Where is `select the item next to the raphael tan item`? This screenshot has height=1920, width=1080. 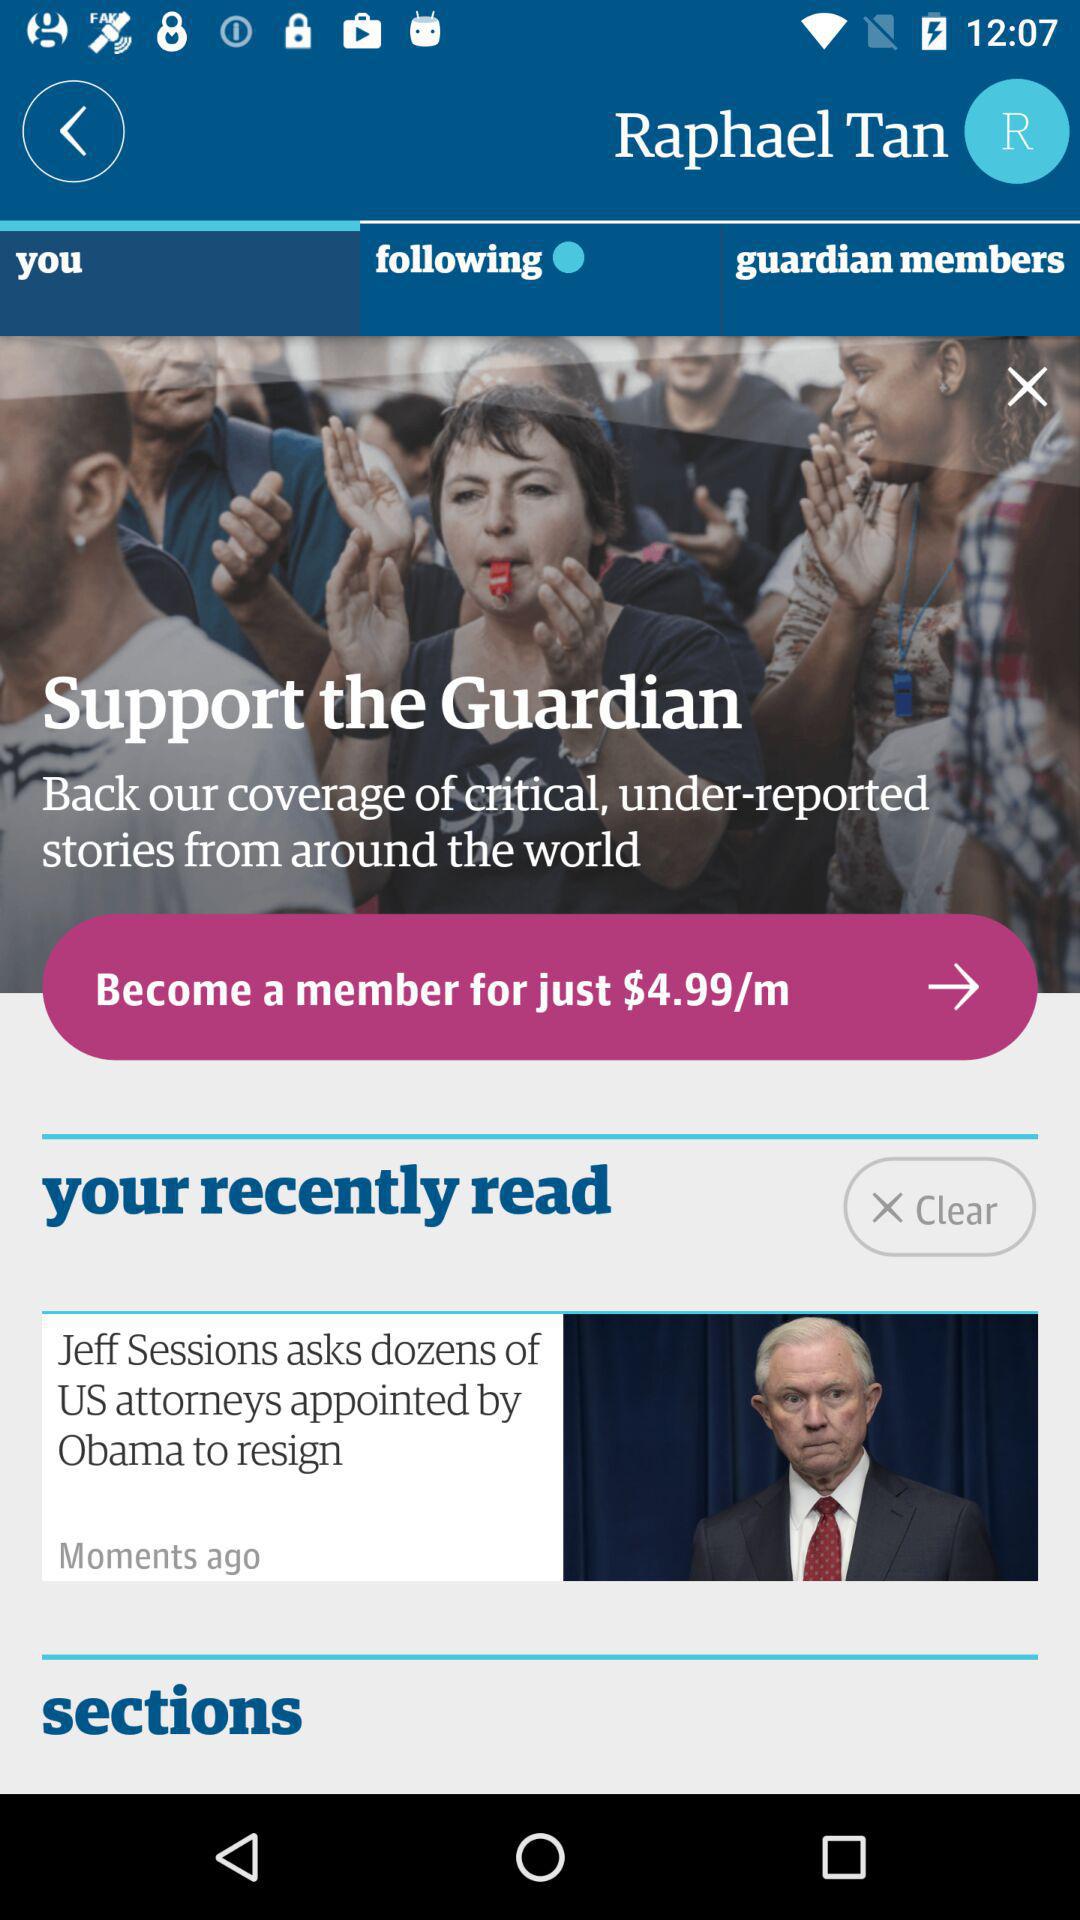
select the item next to the raphael tan item is located at coordinates (74, 130).